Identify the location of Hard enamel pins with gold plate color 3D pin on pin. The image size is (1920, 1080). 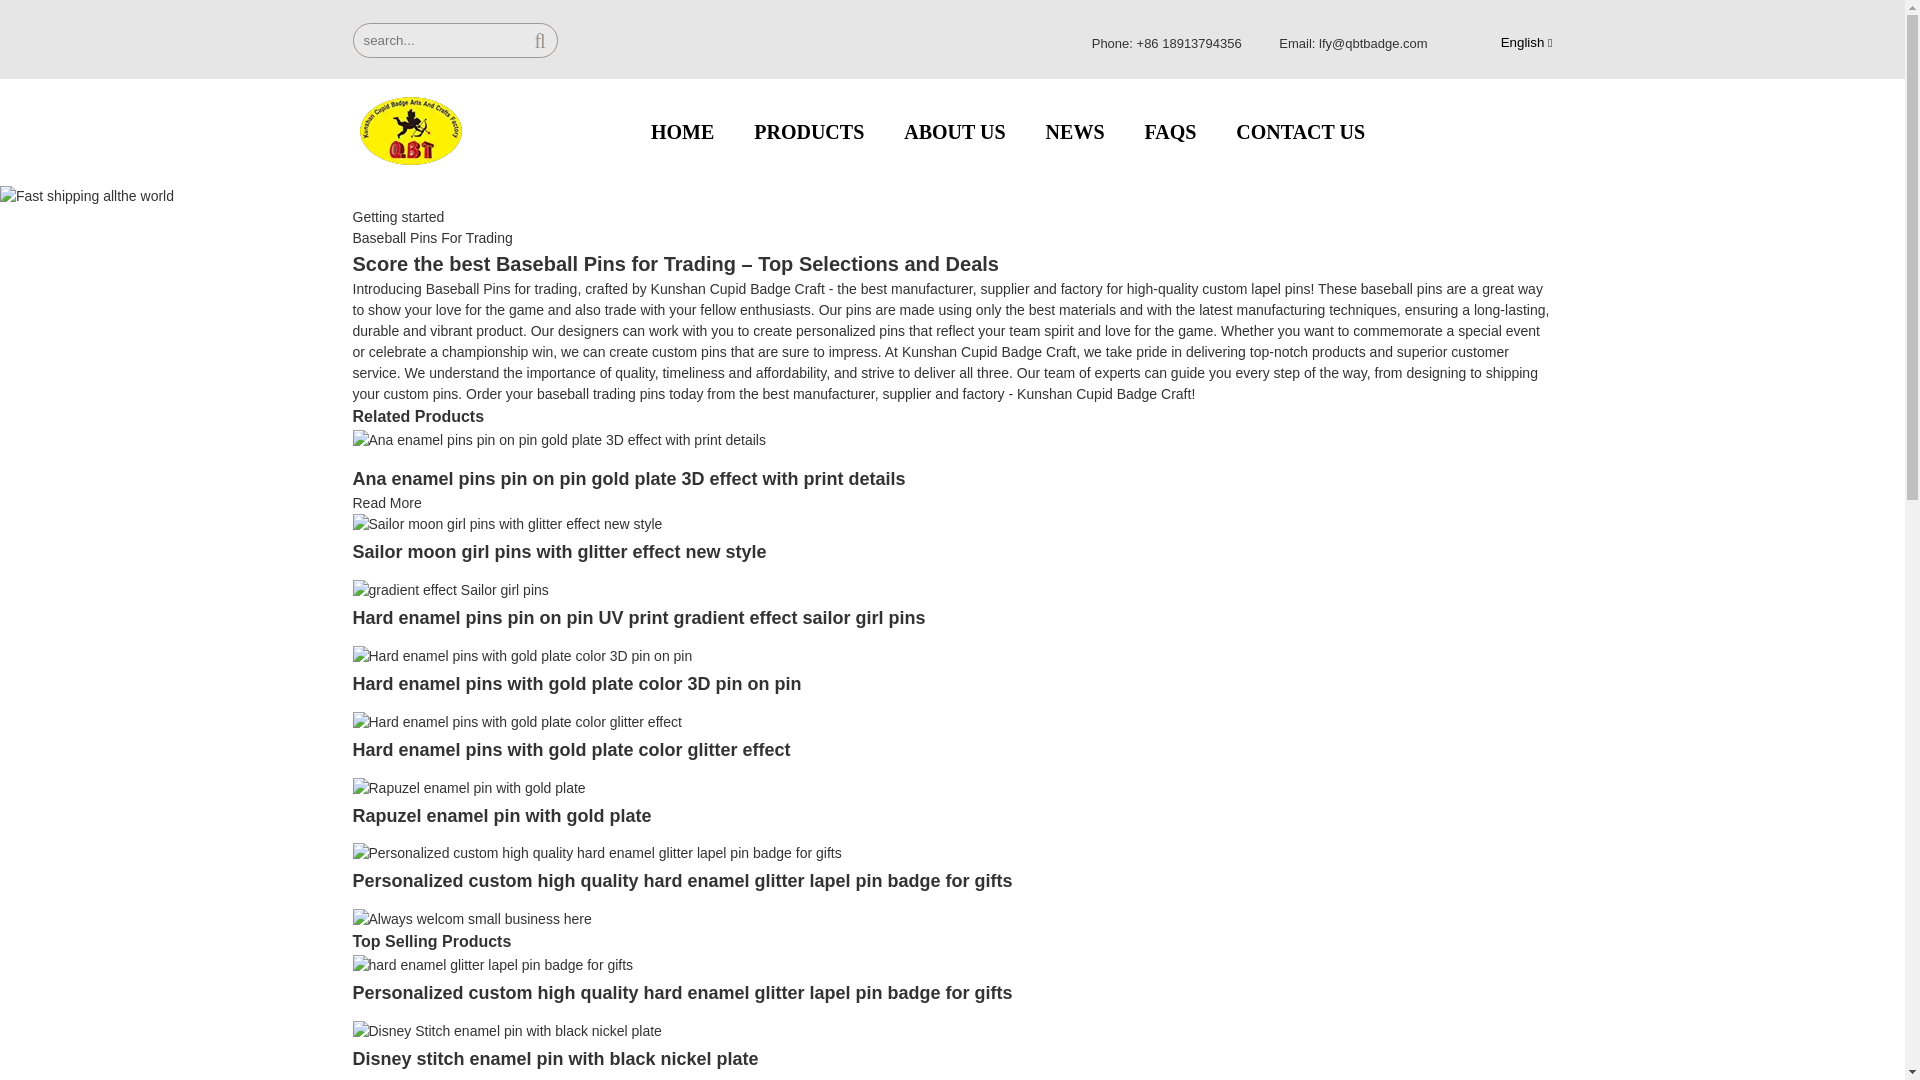
(521, 654).